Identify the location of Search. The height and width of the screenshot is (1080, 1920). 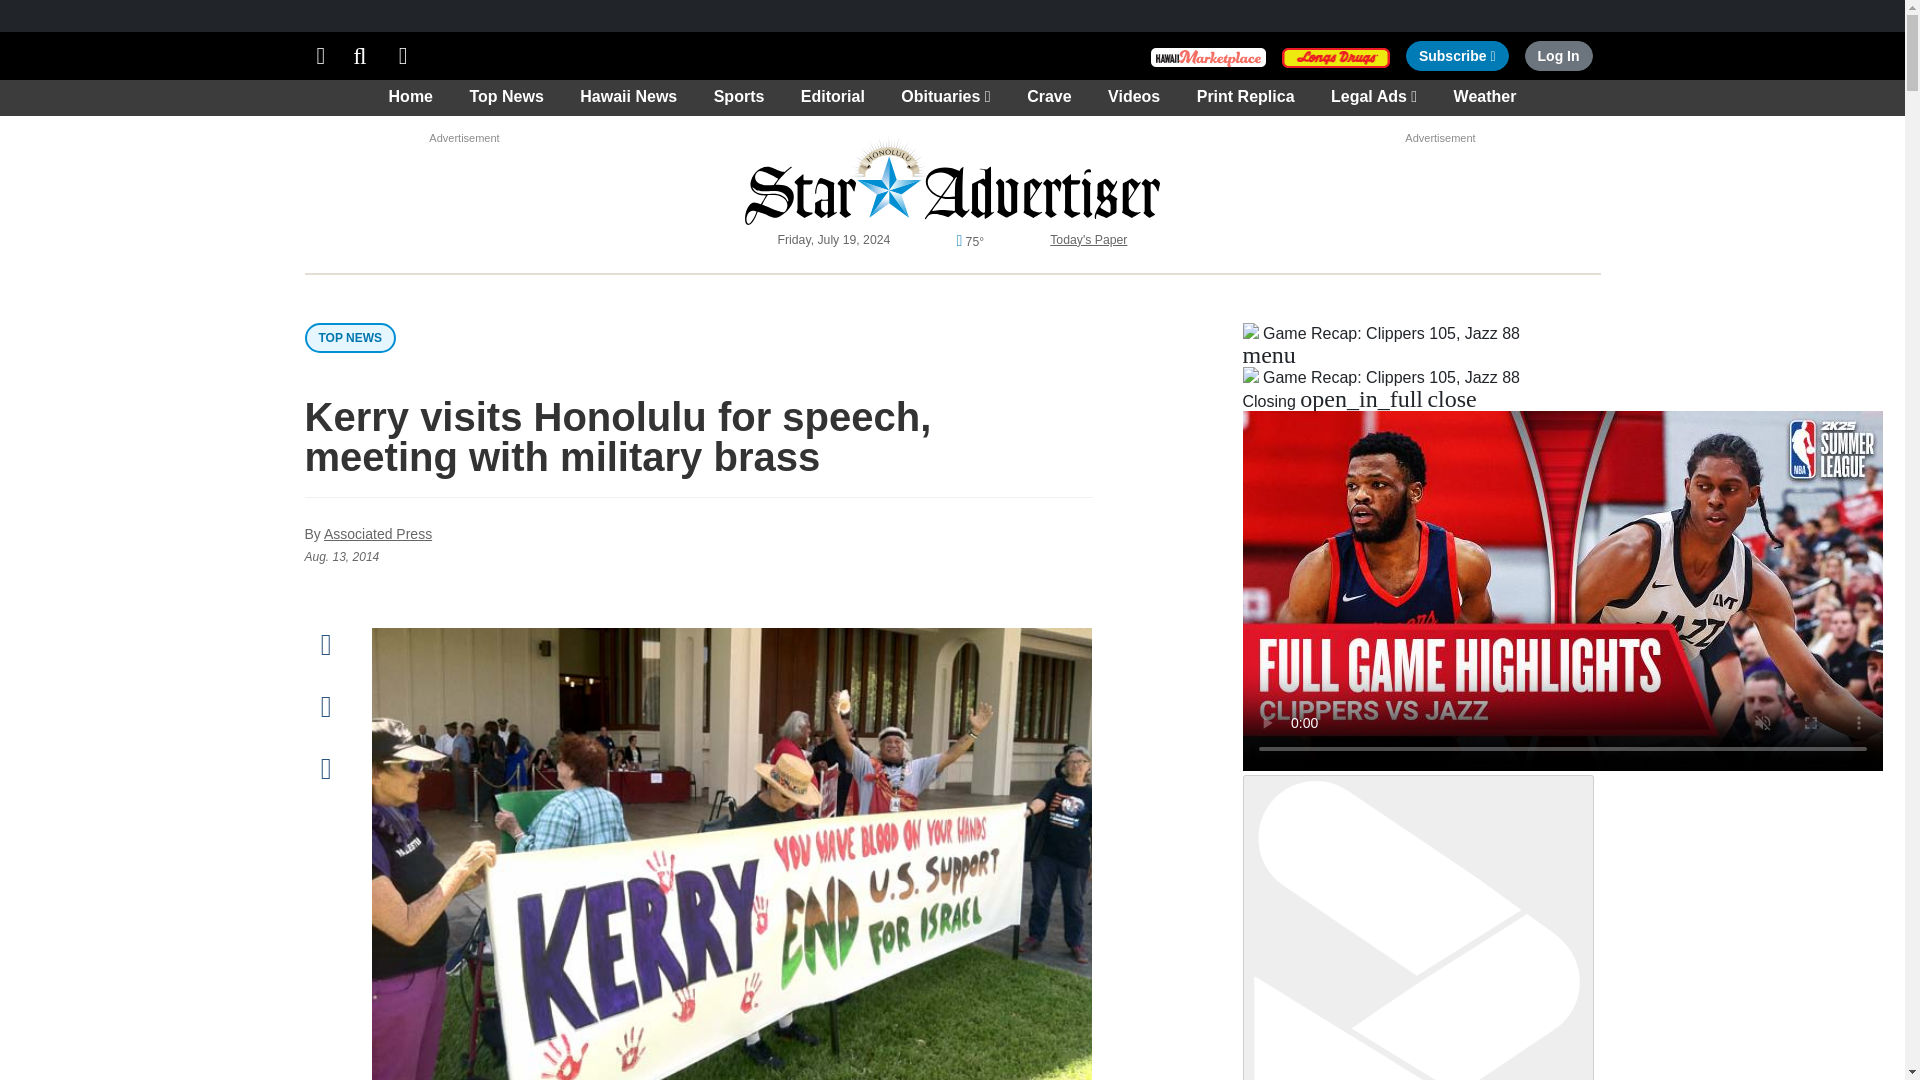
(320, 56).